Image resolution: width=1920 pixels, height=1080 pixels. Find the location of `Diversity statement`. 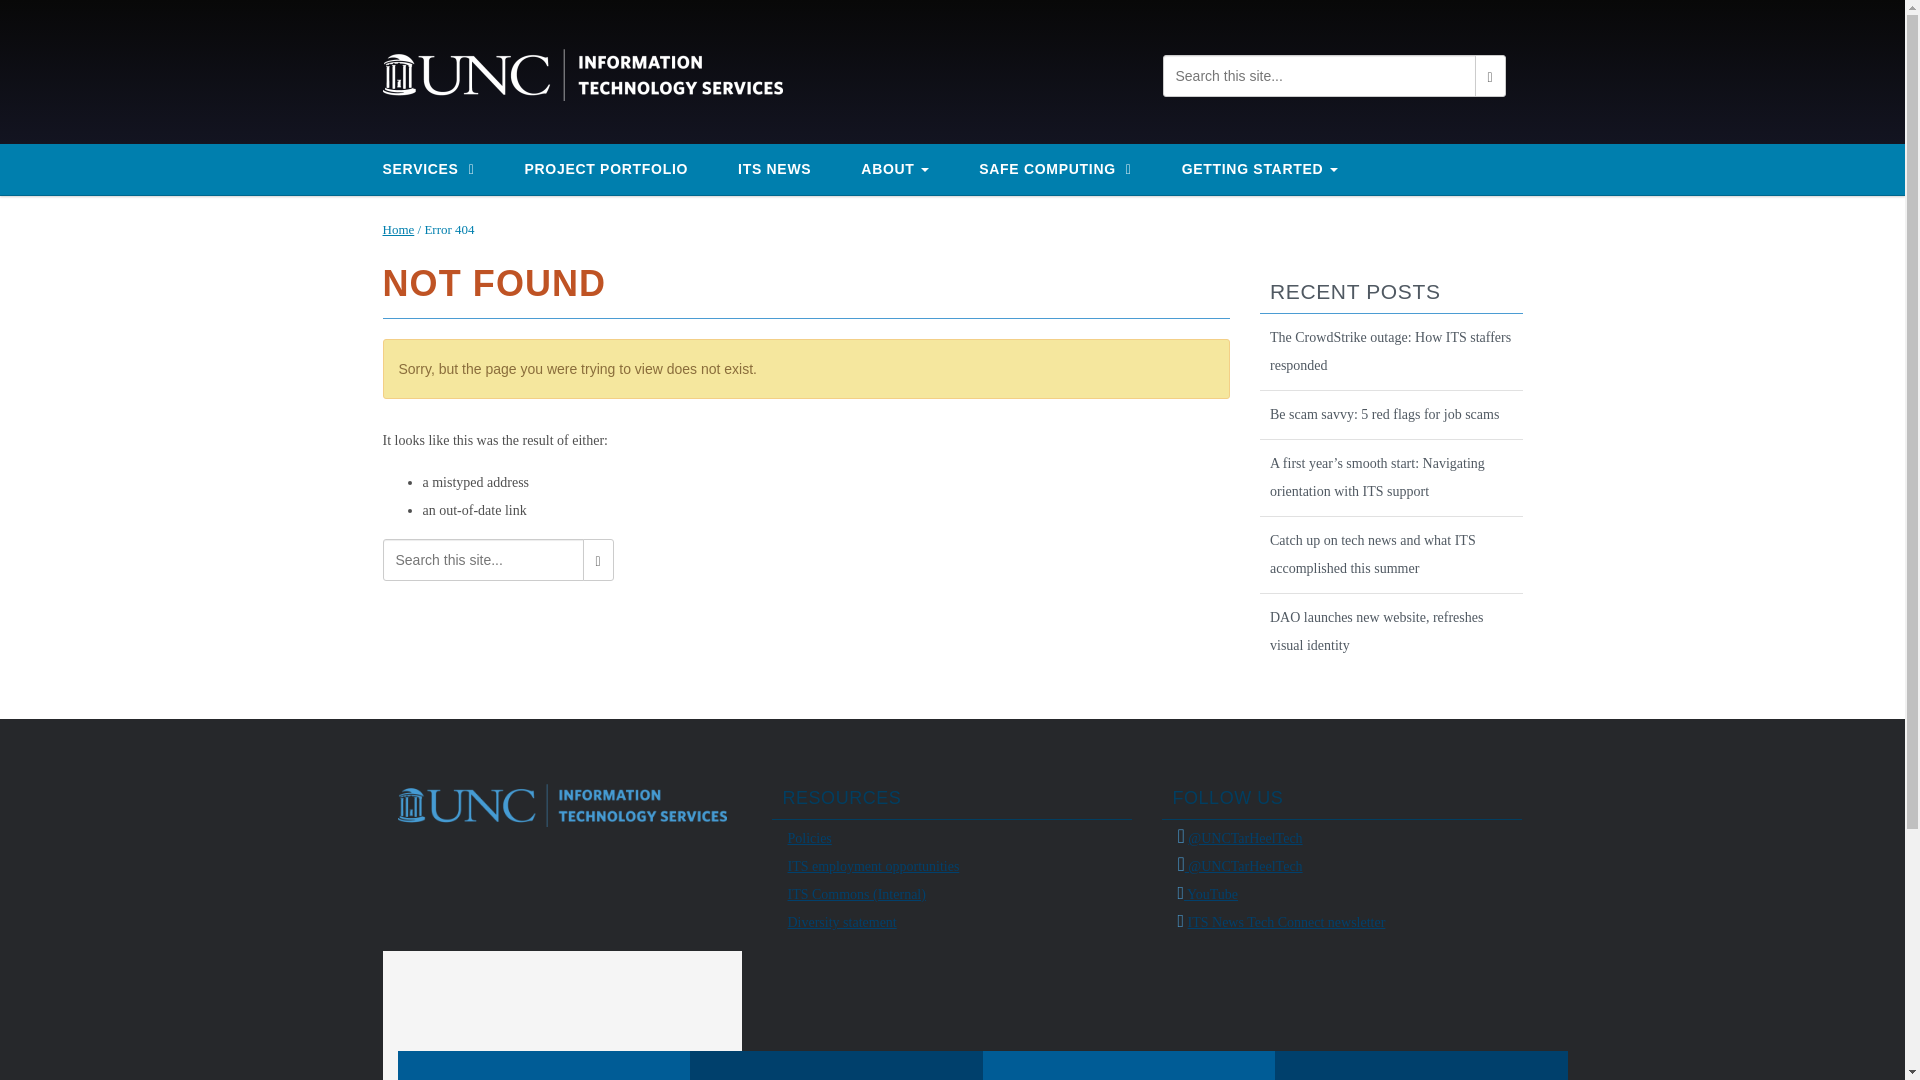

Diversity statement is located at coordinates (842, 922).